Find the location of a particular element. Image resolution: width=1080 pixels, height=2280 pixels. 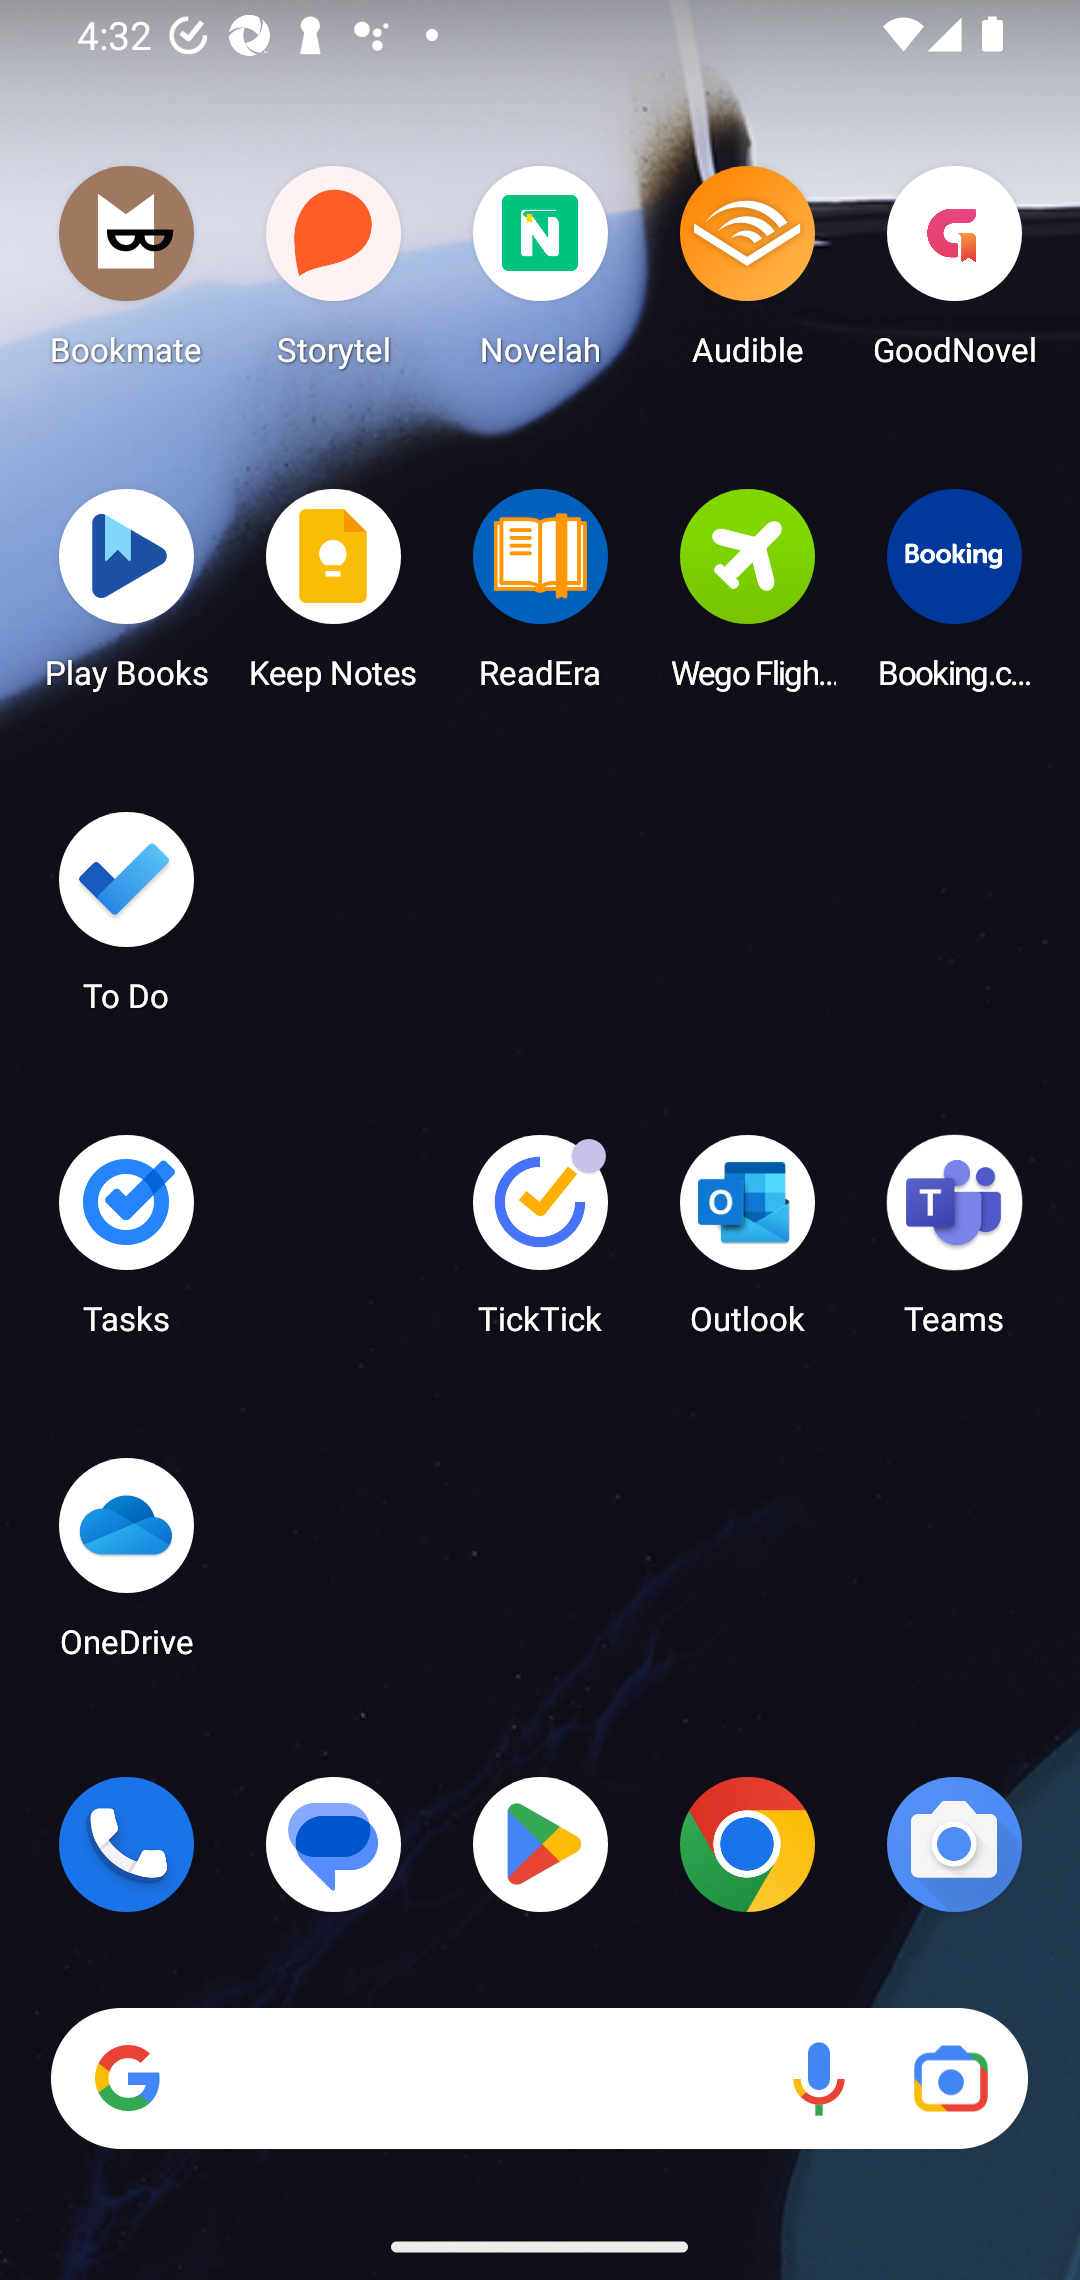

Chrome is located at coordinates (747, 1844).